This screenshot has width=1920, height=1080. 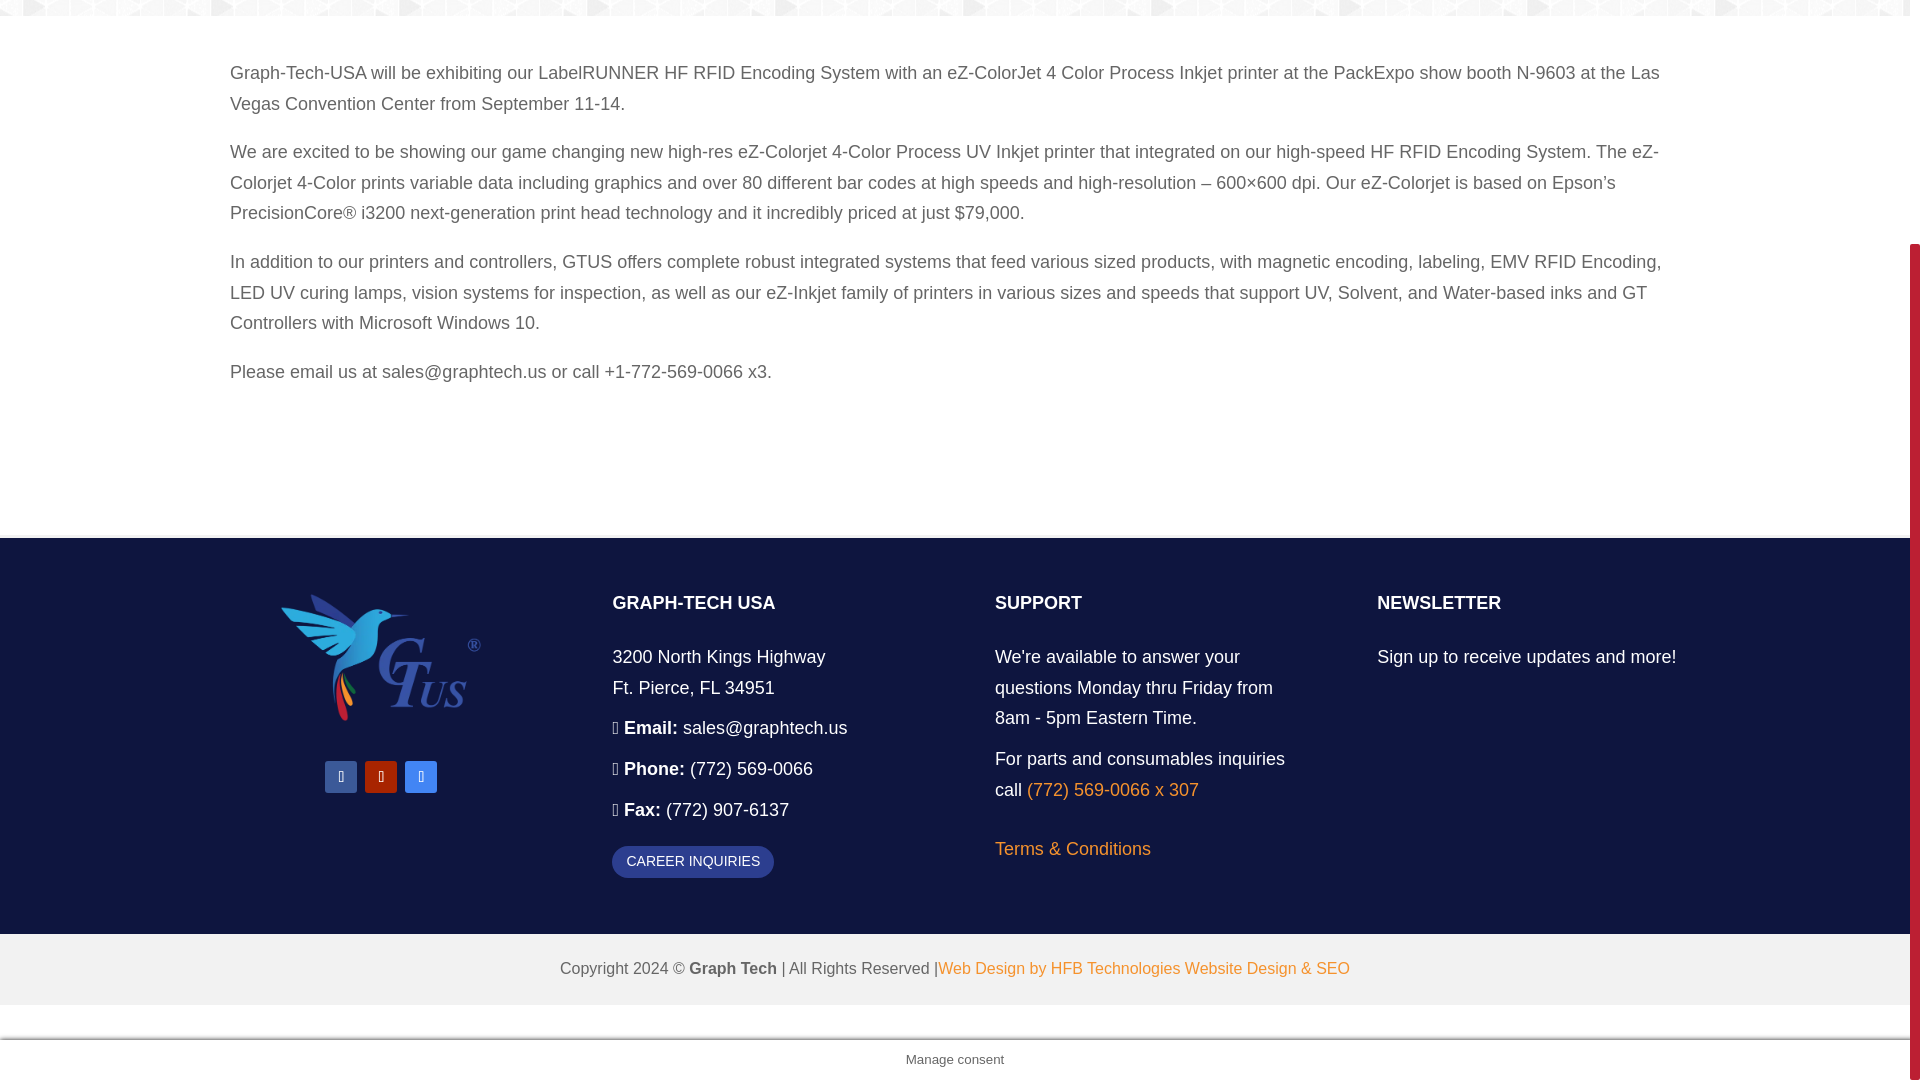 I want to click on Follow on Facebook, so click(x=340, y=776).